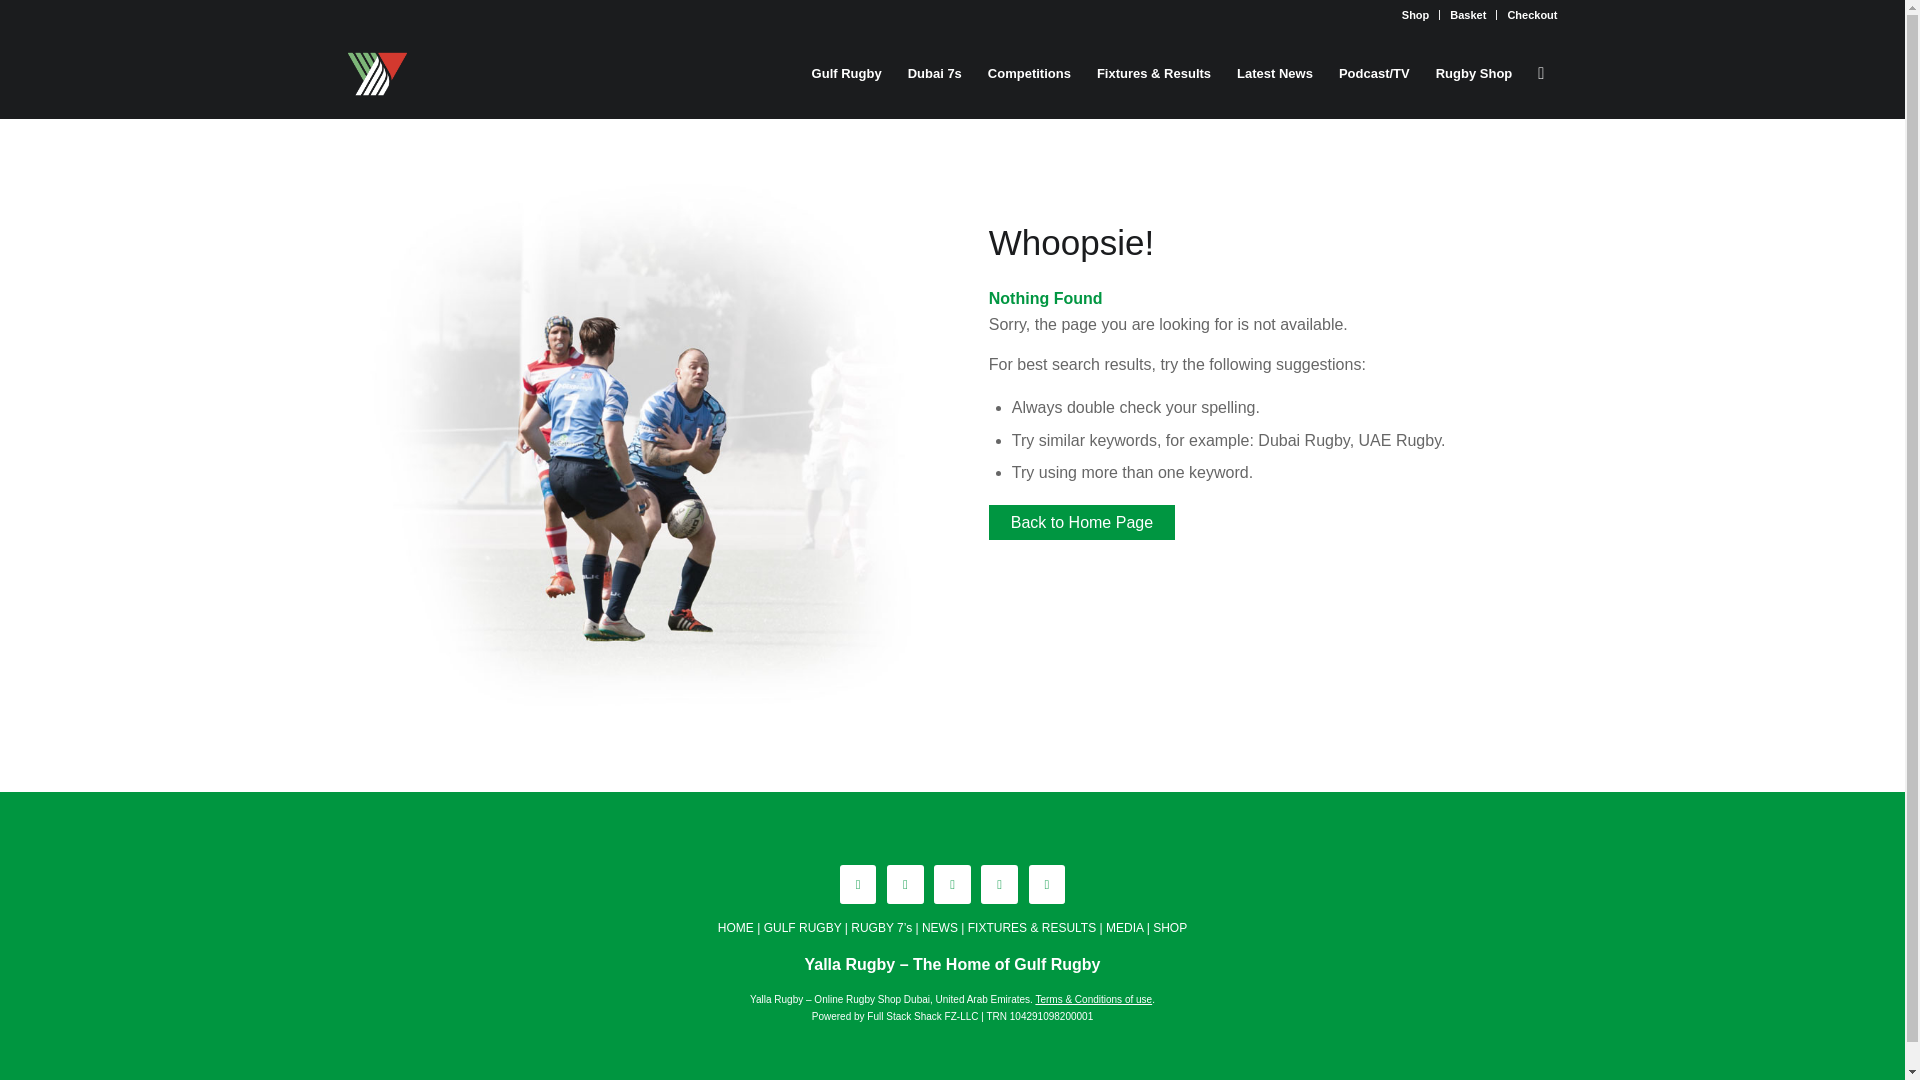  What do you see at coordinates (1416, 15) in the screenshot?
I see `Shop` at bounding box center [1416, 15].